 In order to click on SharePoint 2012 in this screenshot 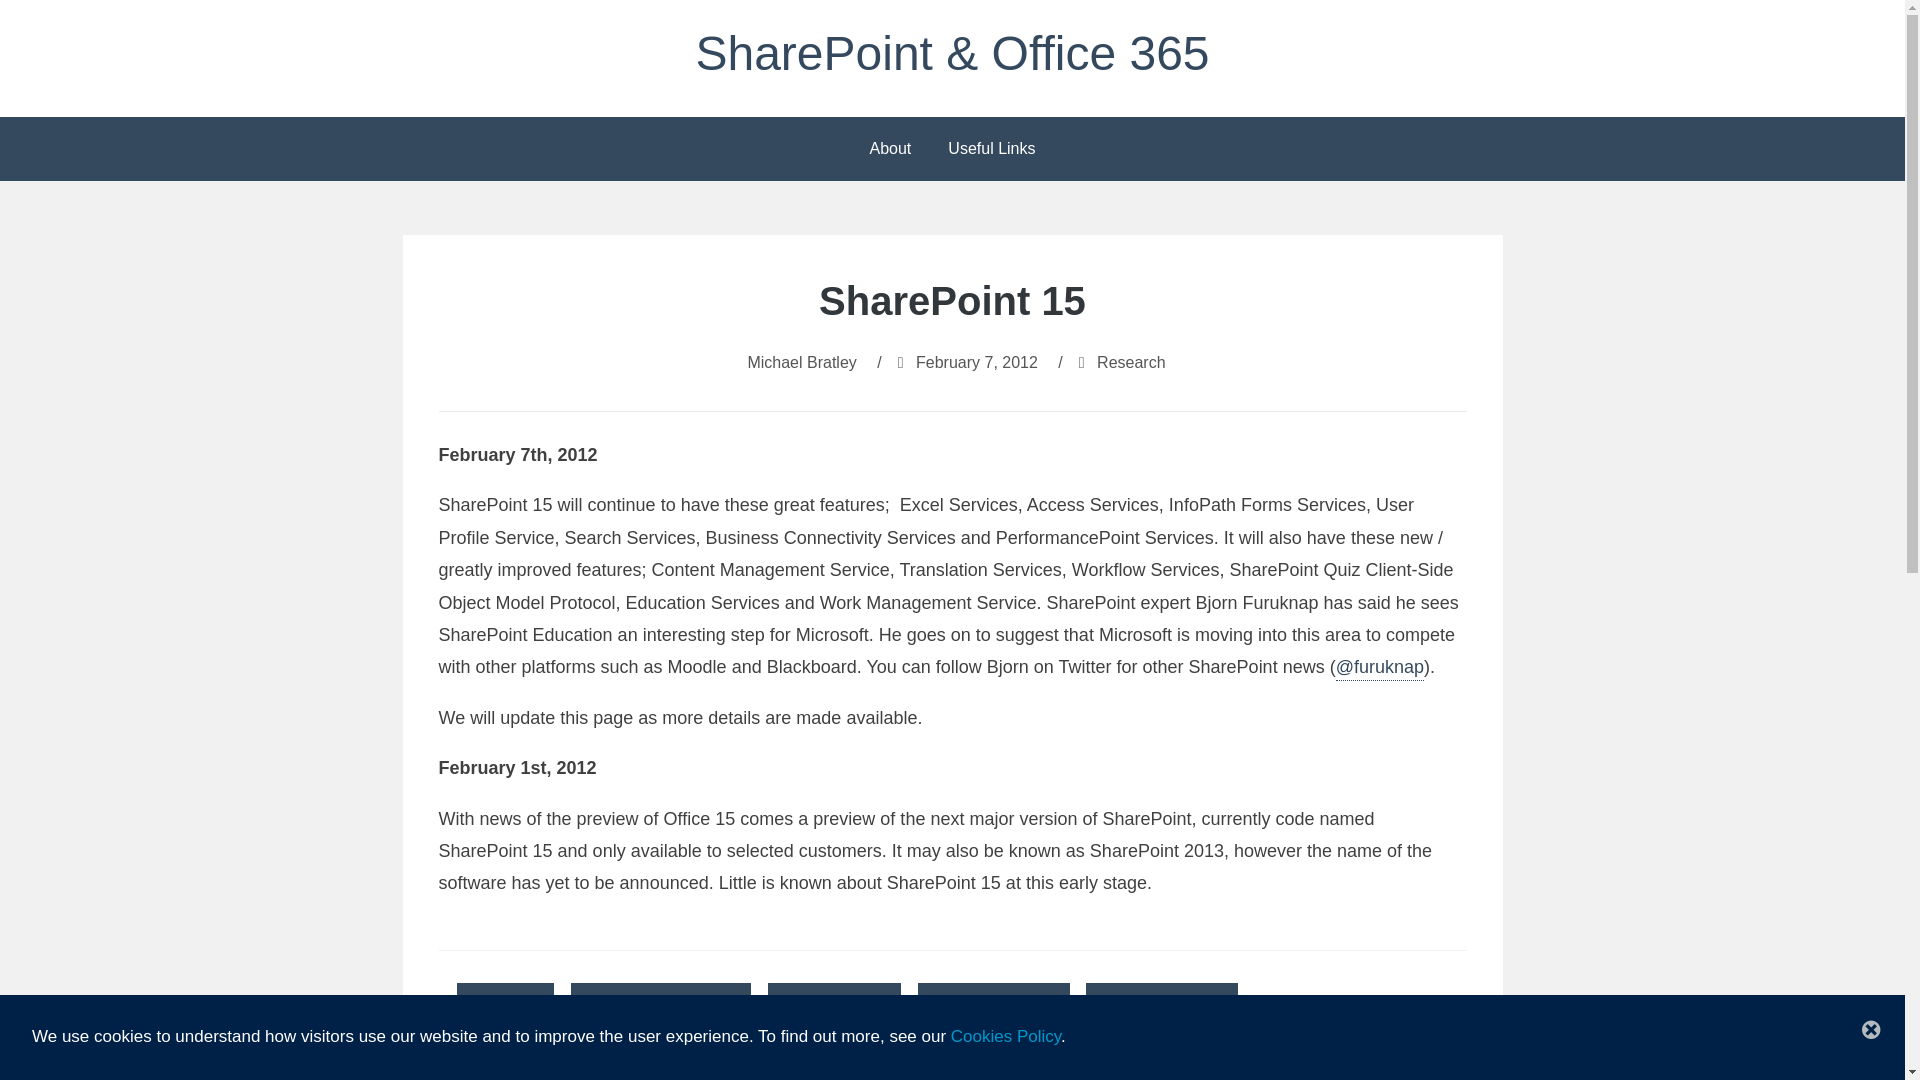, I will do `click(993, 1002)`.